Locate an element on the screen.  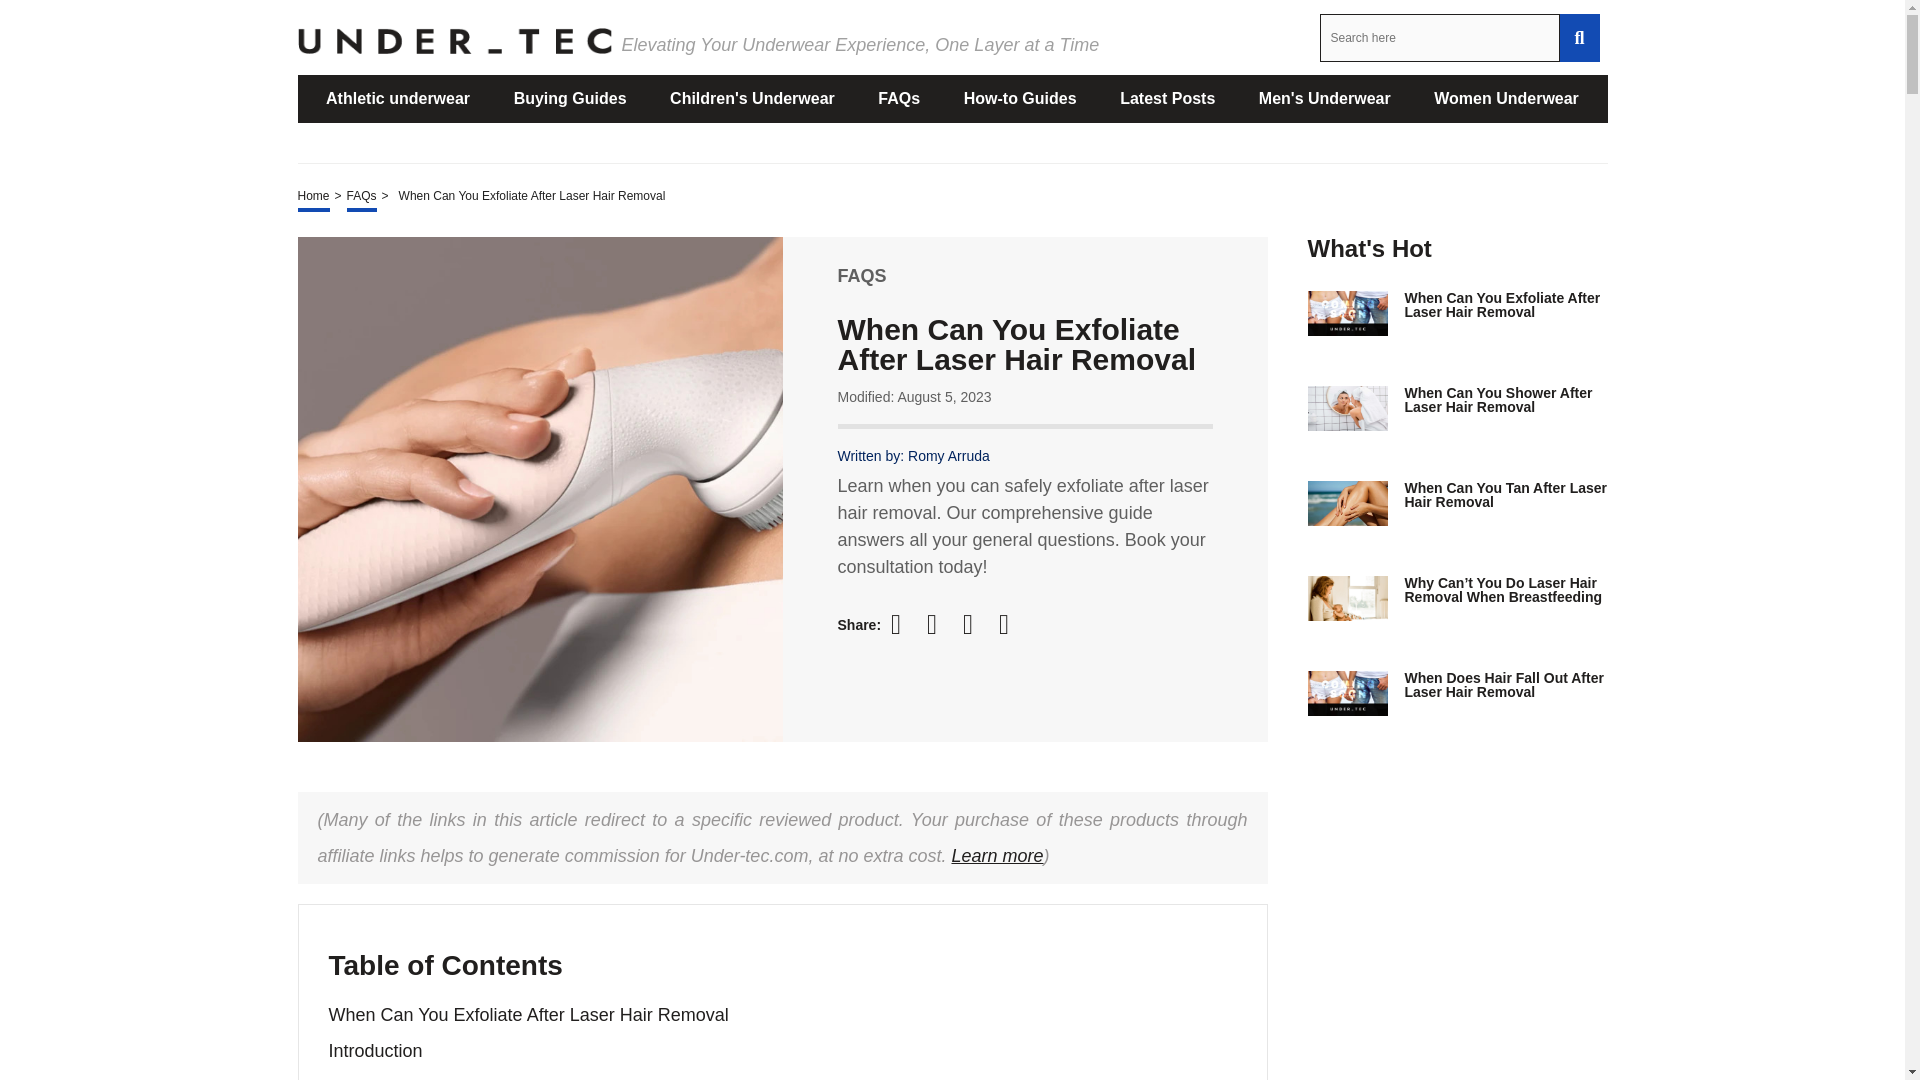
Share on Twitter is located at coordinates (940, 625).